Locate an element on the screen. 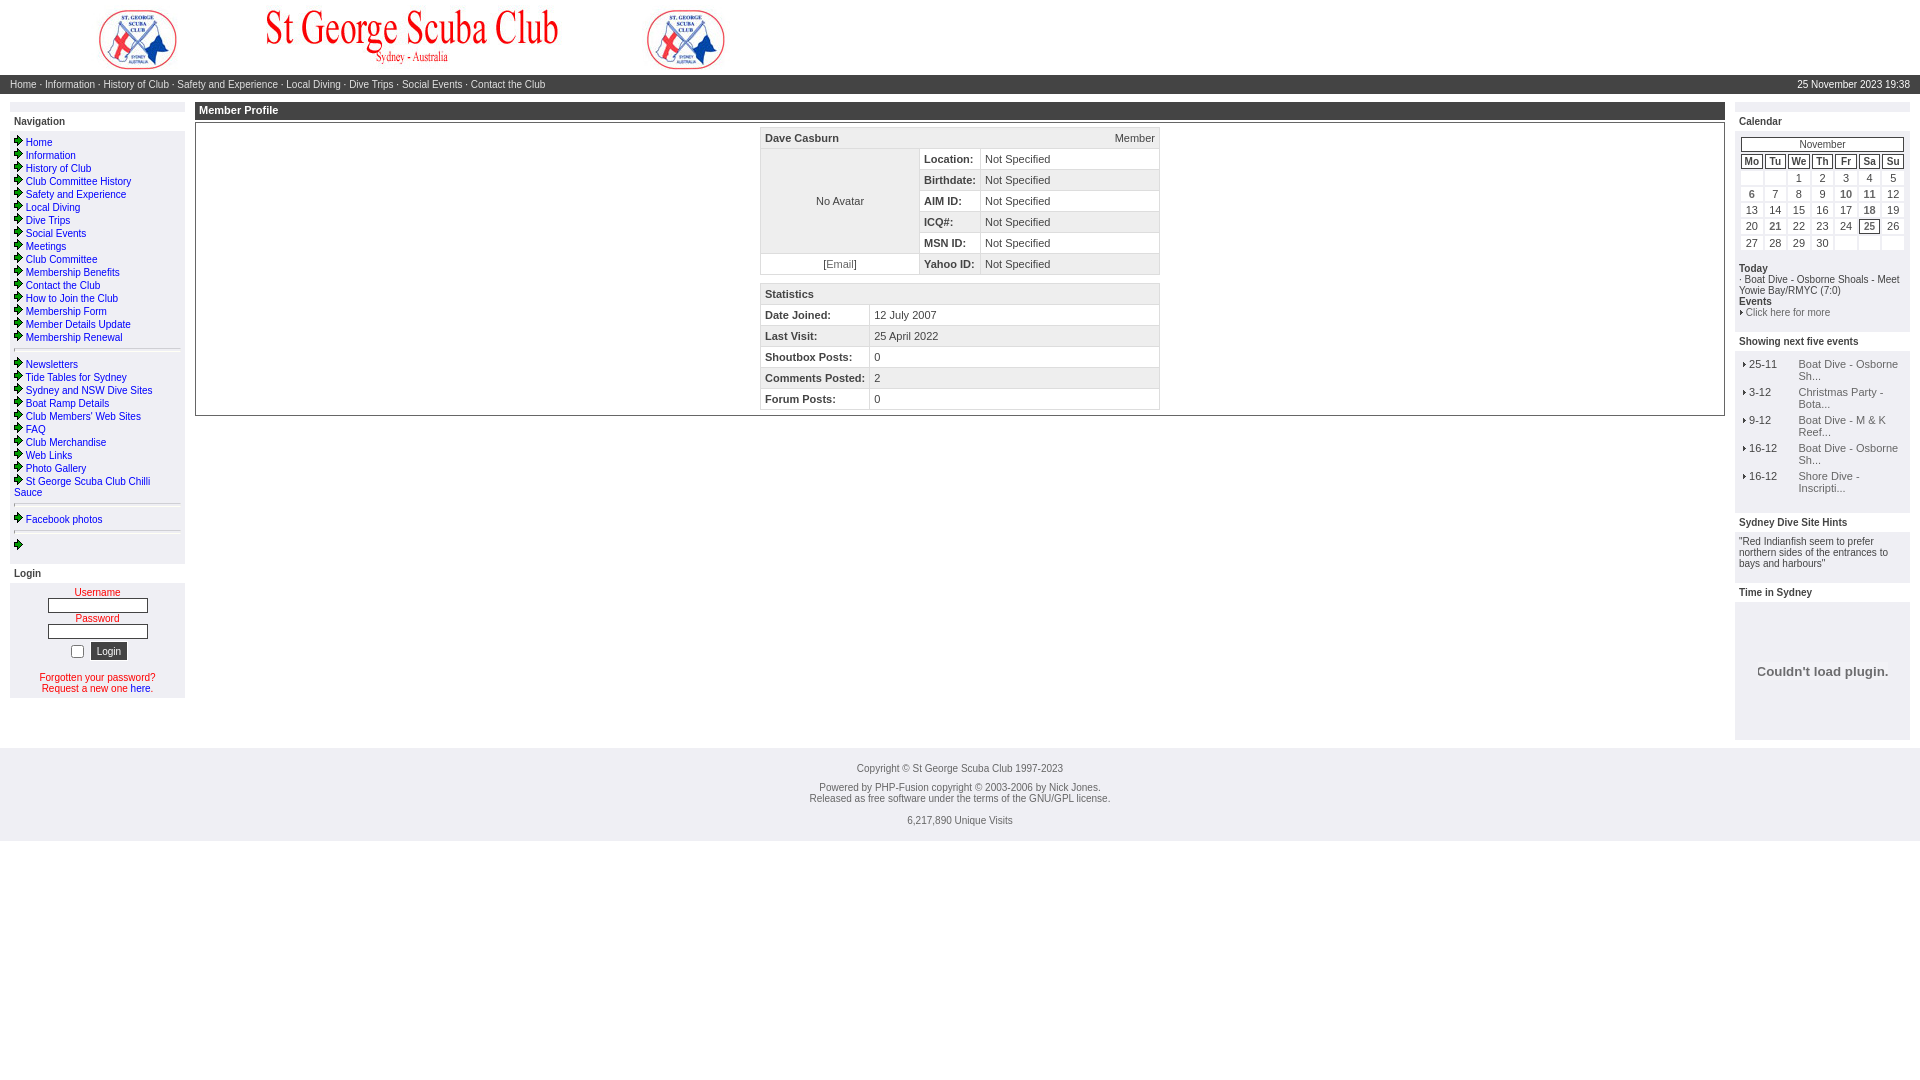 The height and width of the screenshot is (1080, 1920). History of Club is located at coordinates (59, 168).